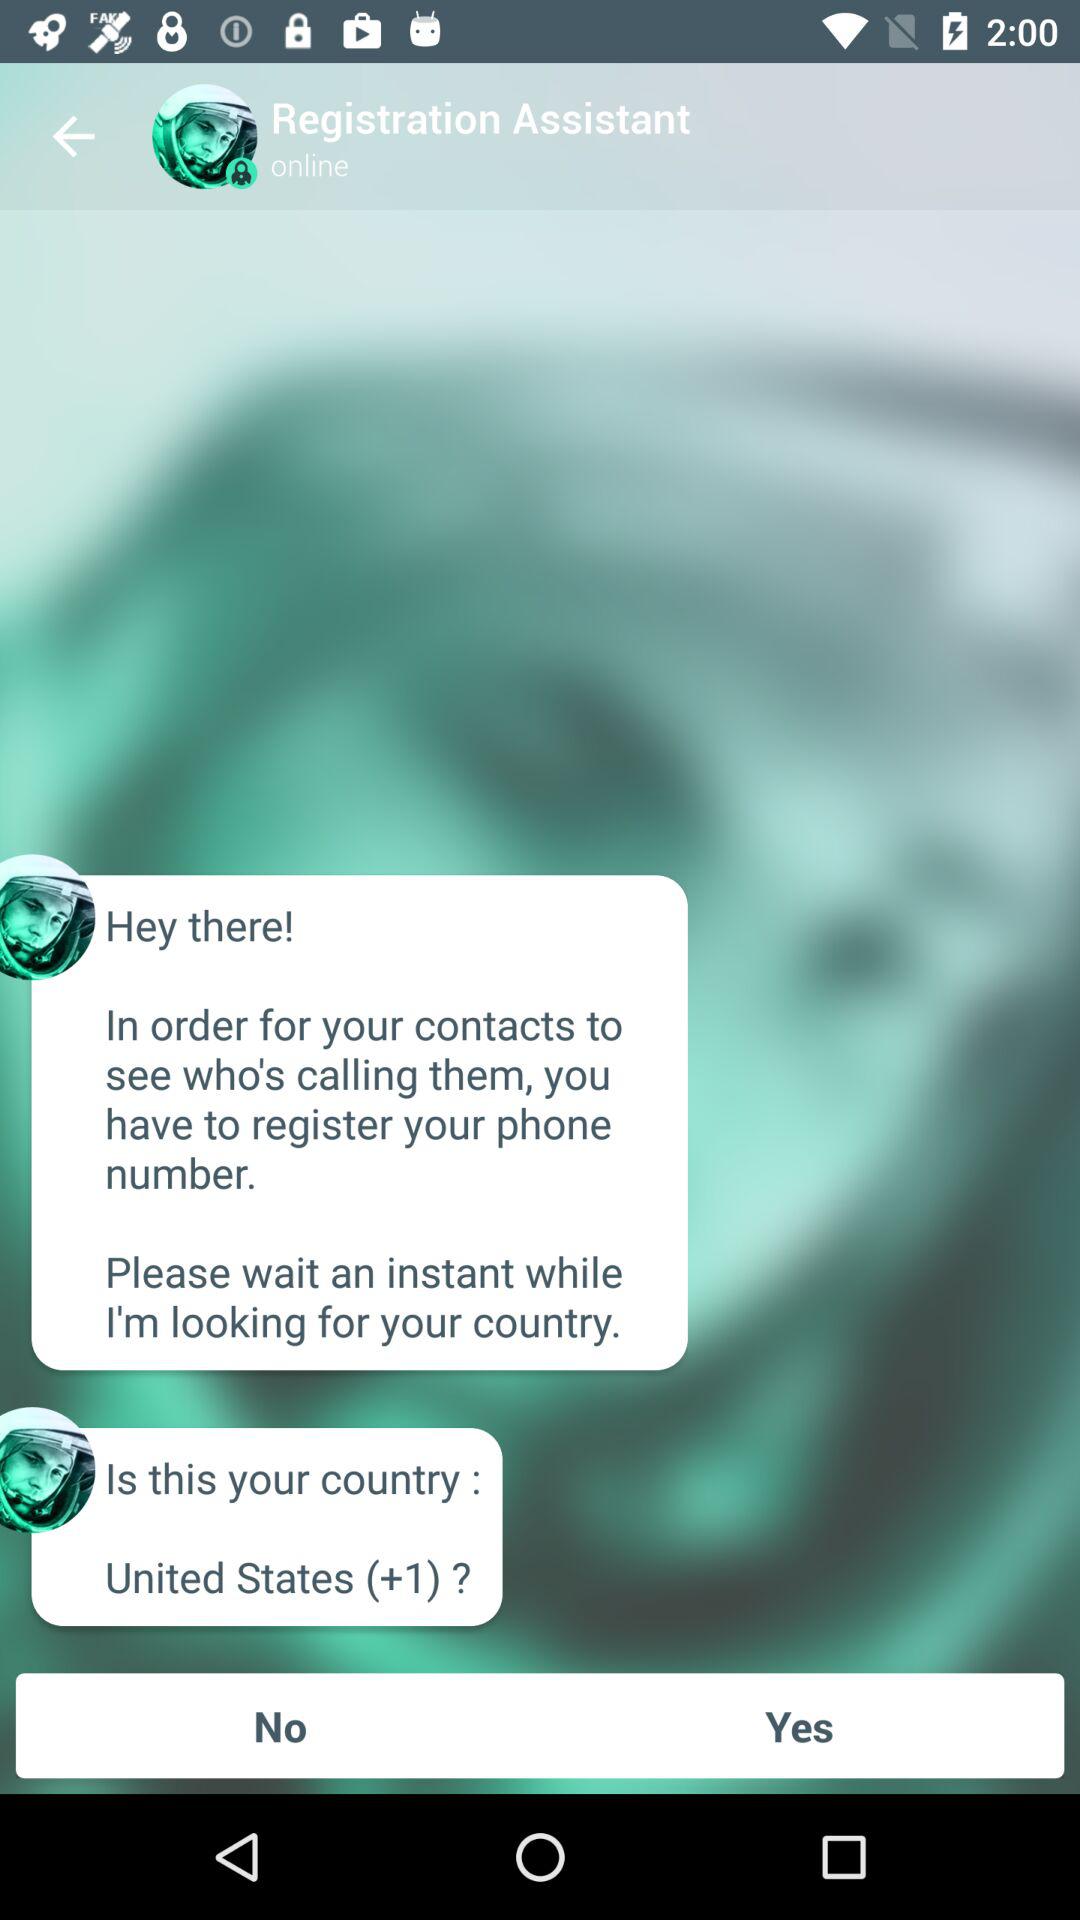  I want to click on turn on the item to the left of yes icon, so click(280, 1725).